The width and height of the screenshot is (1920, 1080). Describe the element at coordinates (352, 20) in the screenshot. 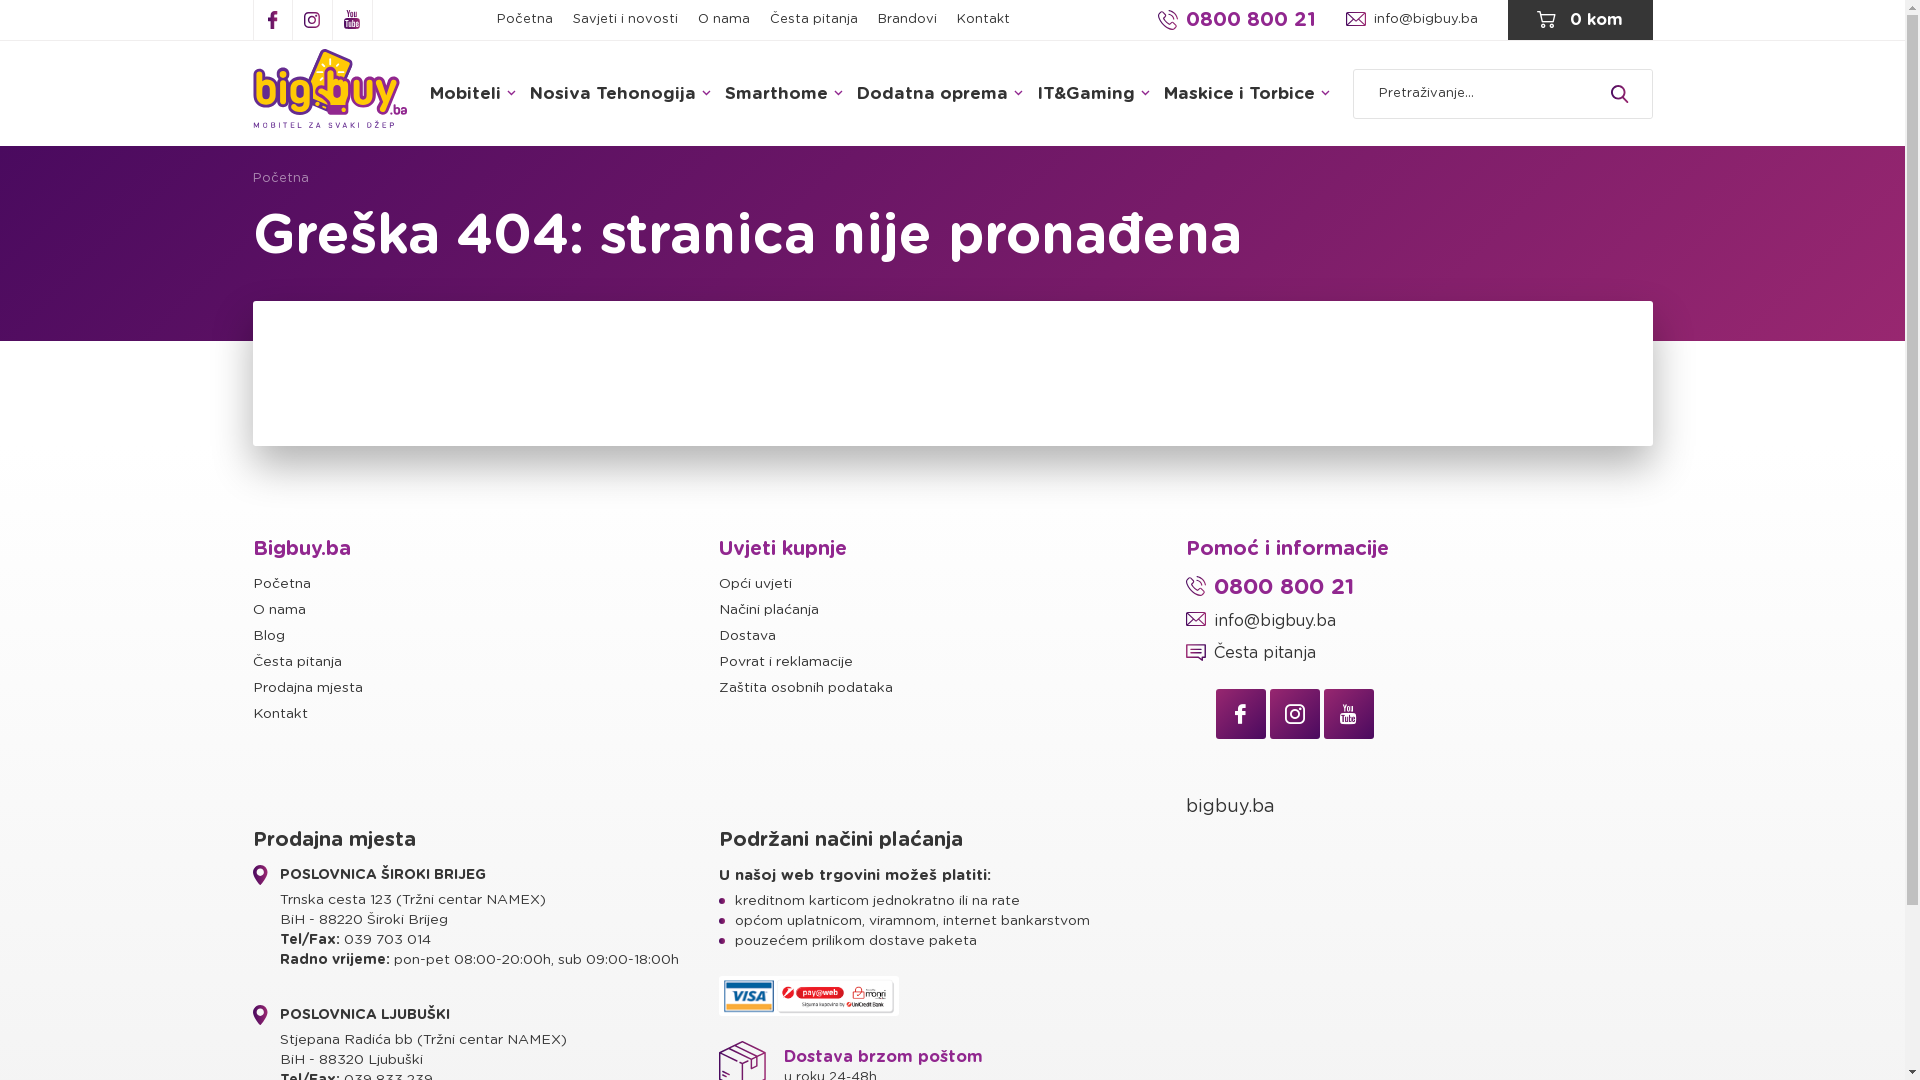

I see `Youtube` at that location.